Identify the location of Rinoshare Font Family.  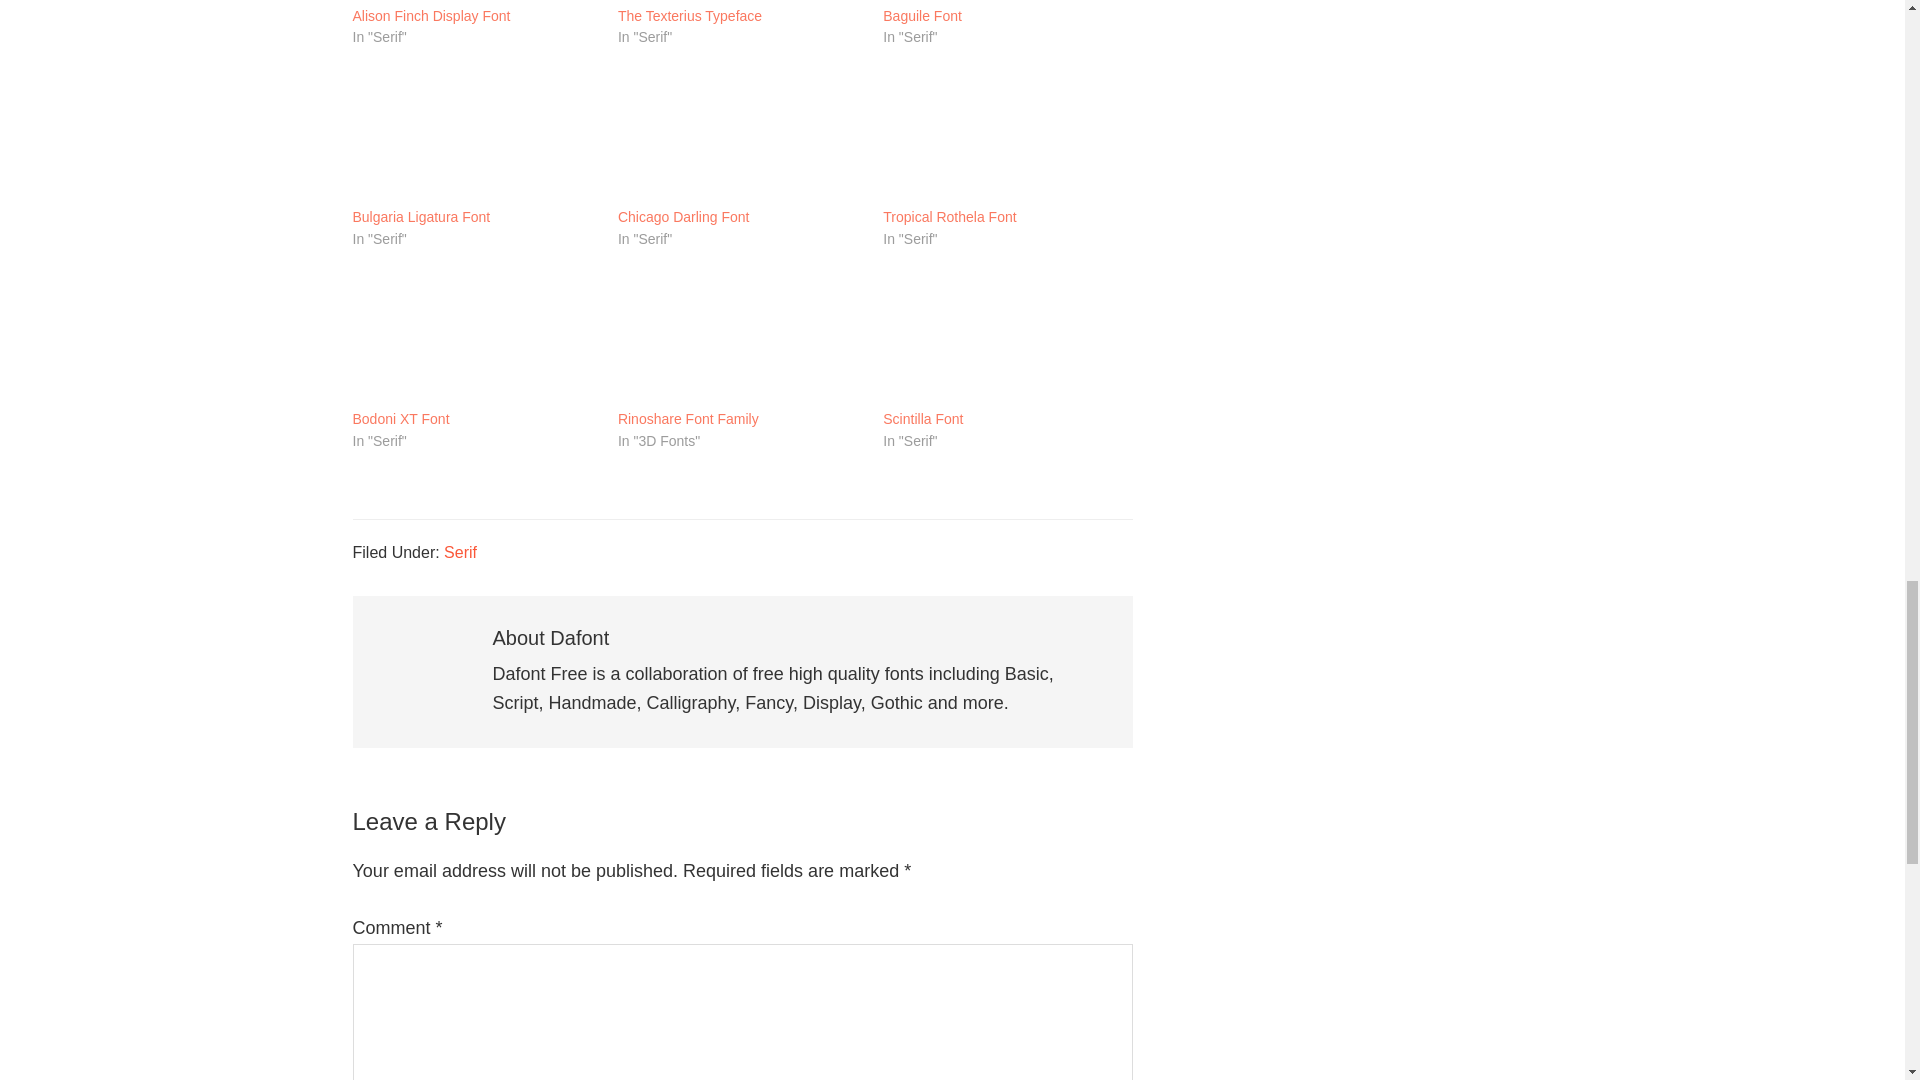
(688, 420).